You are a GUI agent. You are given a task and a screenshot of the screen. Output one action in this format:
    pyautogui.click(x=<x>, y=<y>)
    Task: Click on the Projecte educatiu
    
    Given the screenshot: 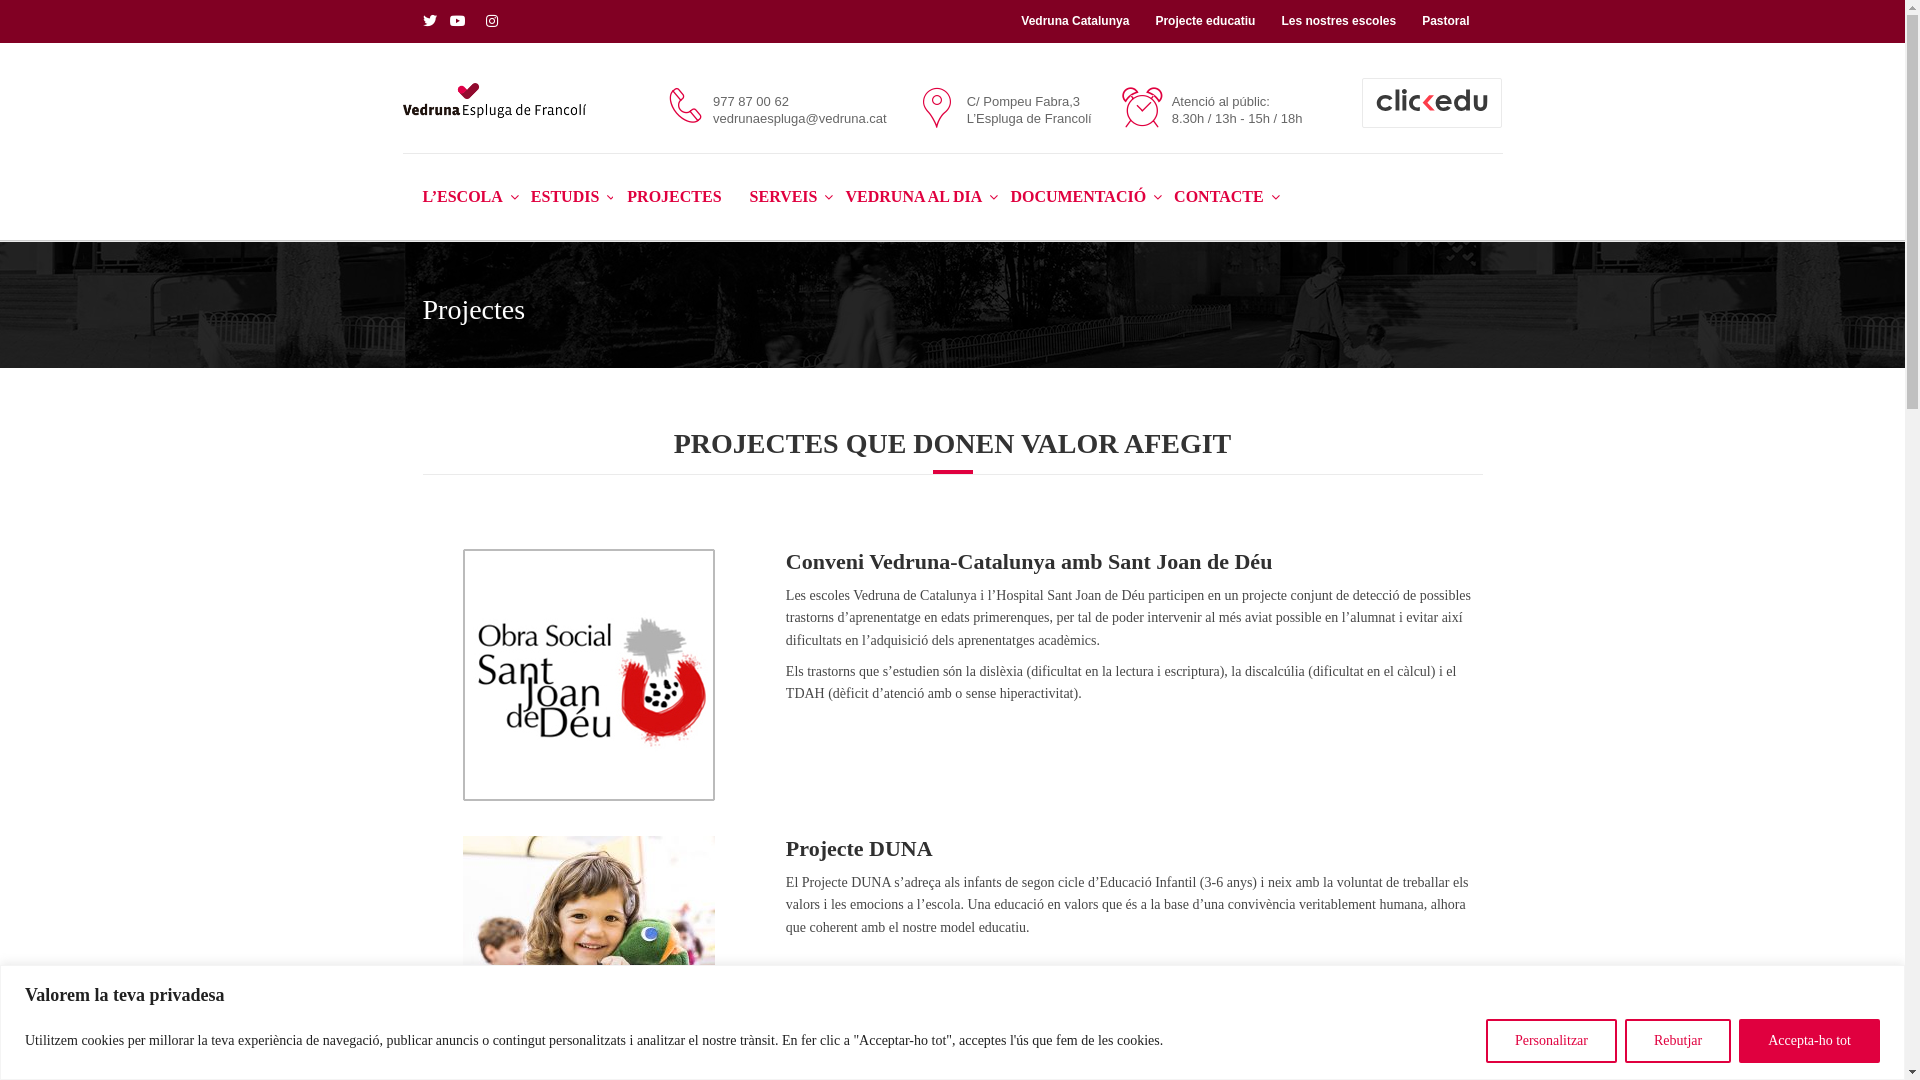 What is the action you would take?
    pyautogui.click(x=1205, y=21)
    